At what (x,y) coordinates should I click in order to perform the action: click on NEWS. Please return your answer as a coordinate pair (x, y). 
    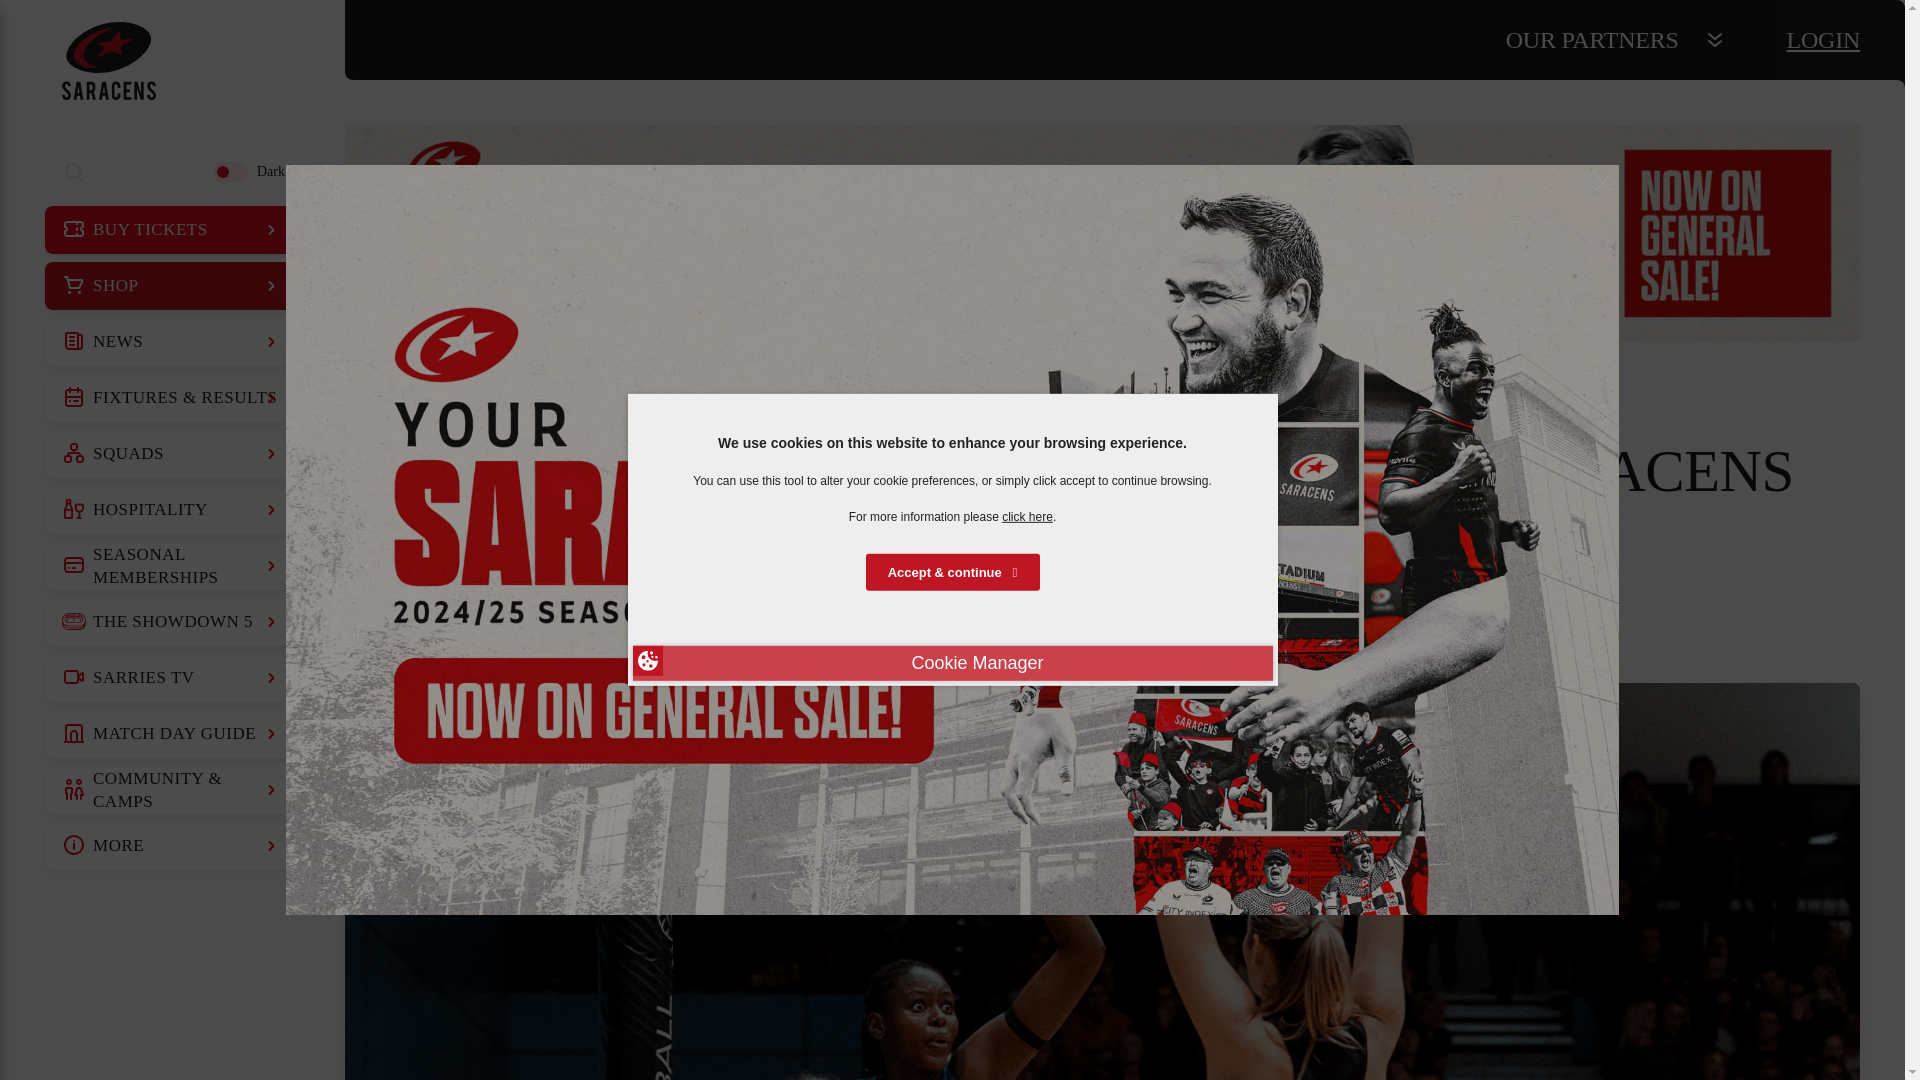
    Looking at the image, I should click on (172, 342).